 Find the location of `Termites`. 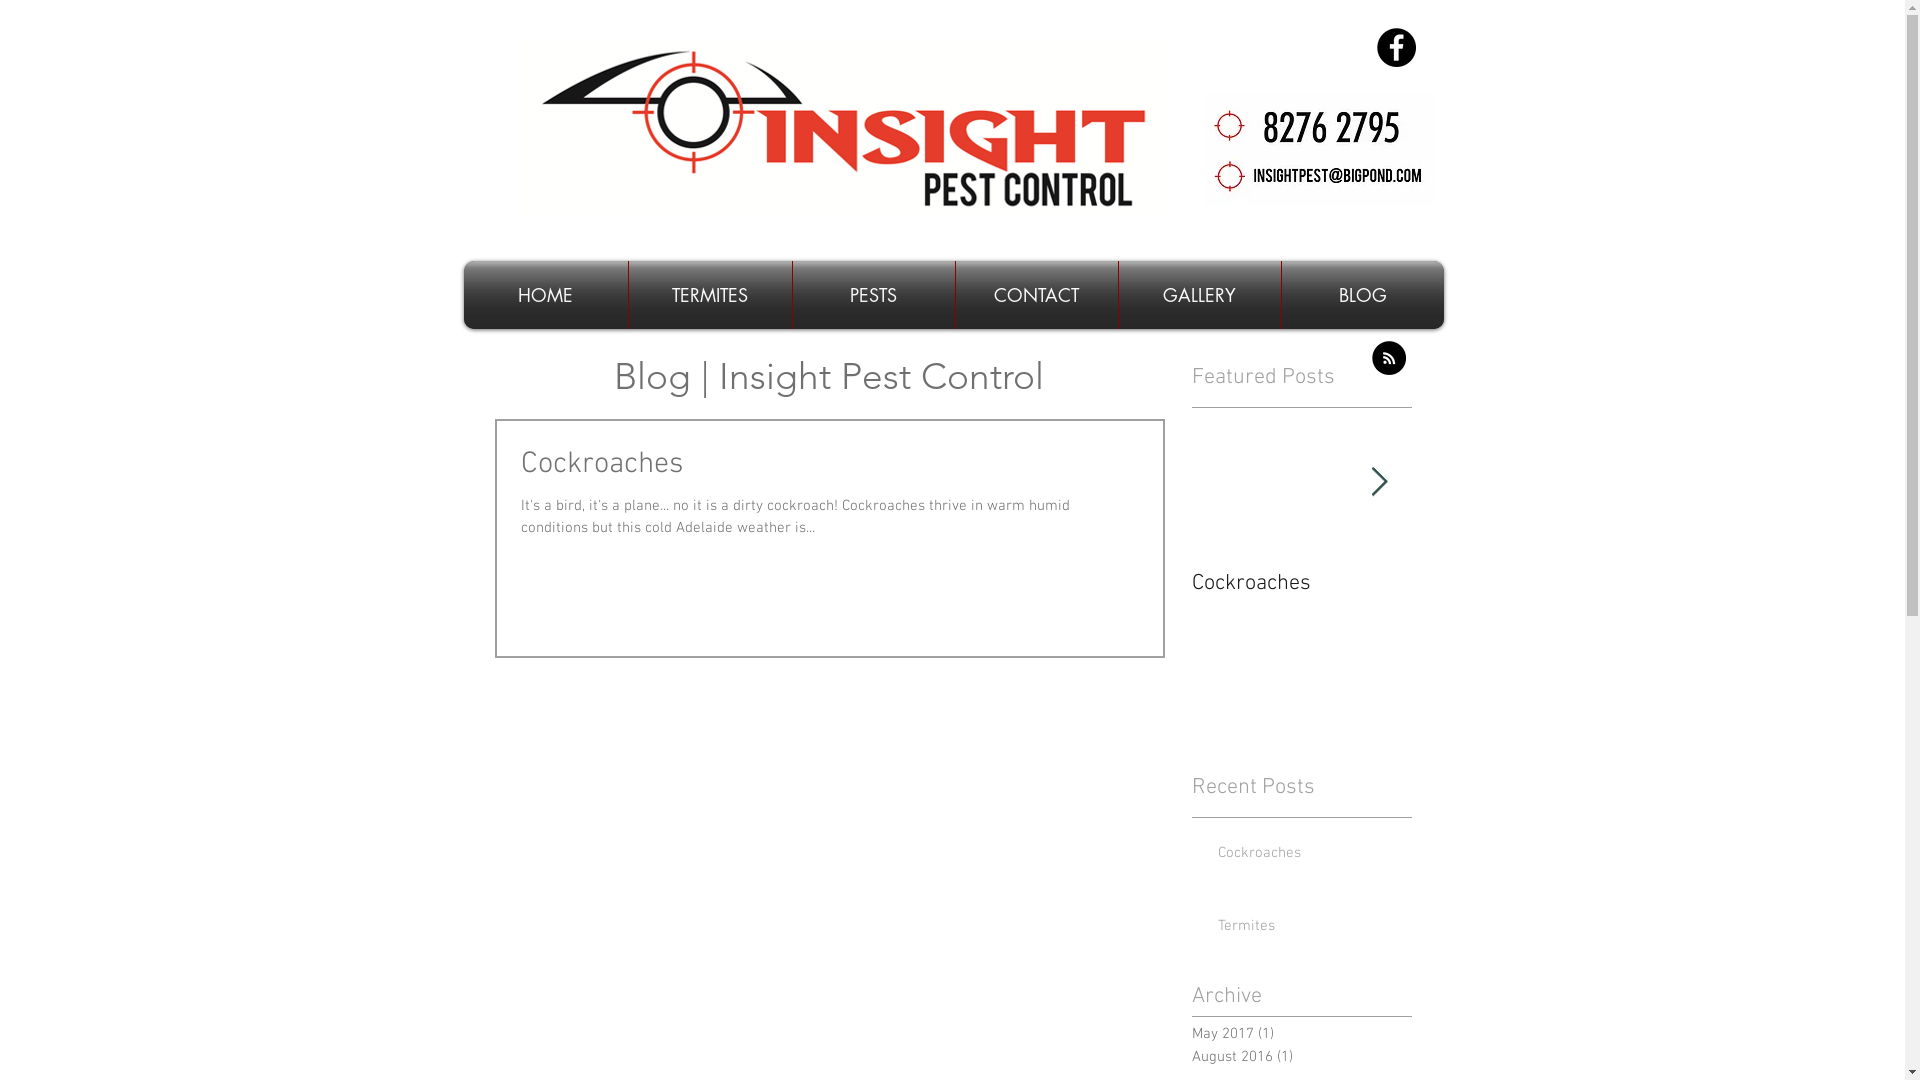

Termites is located at coordinates (1522, 584).